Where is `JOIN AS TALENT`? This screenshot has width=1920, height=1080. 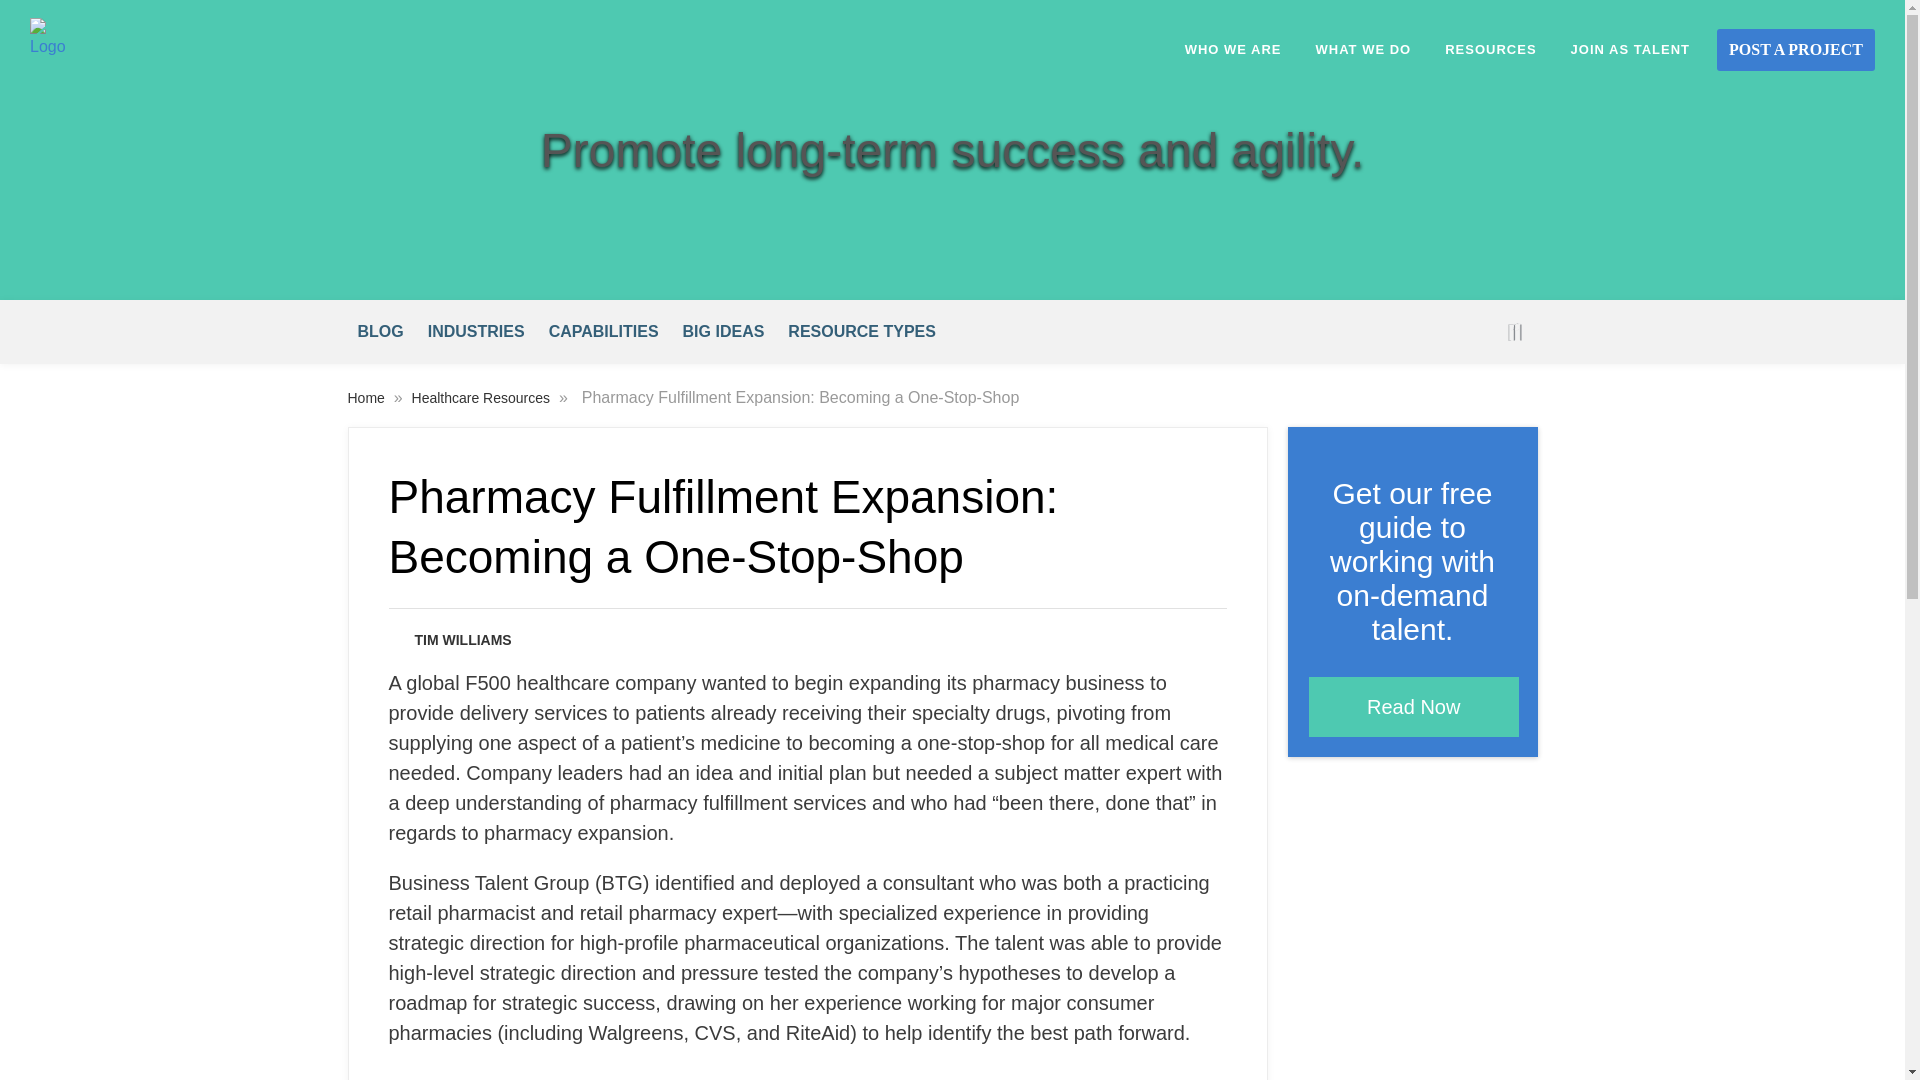 JOIN AS TALENT is located at coordinates (1630, 50).